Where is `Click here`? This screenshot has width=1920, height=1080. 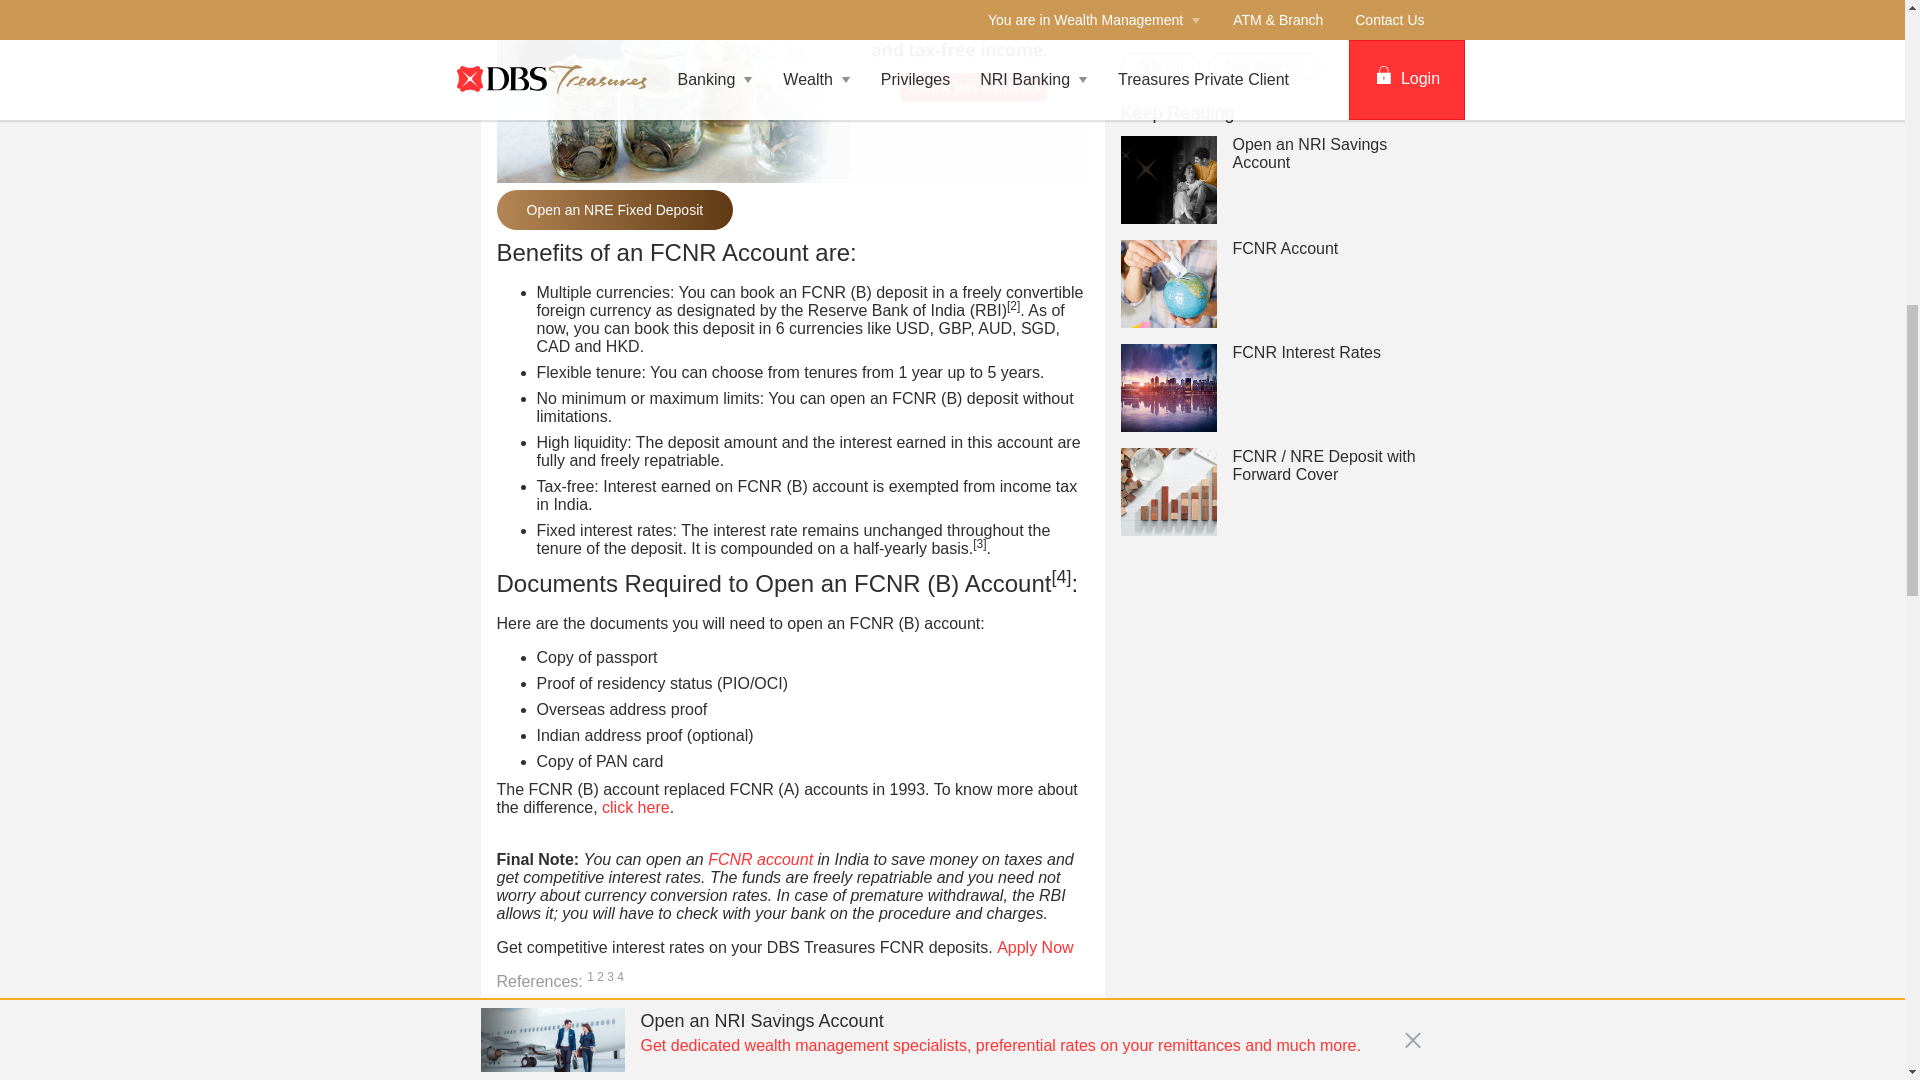 Click here is located at coordinates (636, 808).